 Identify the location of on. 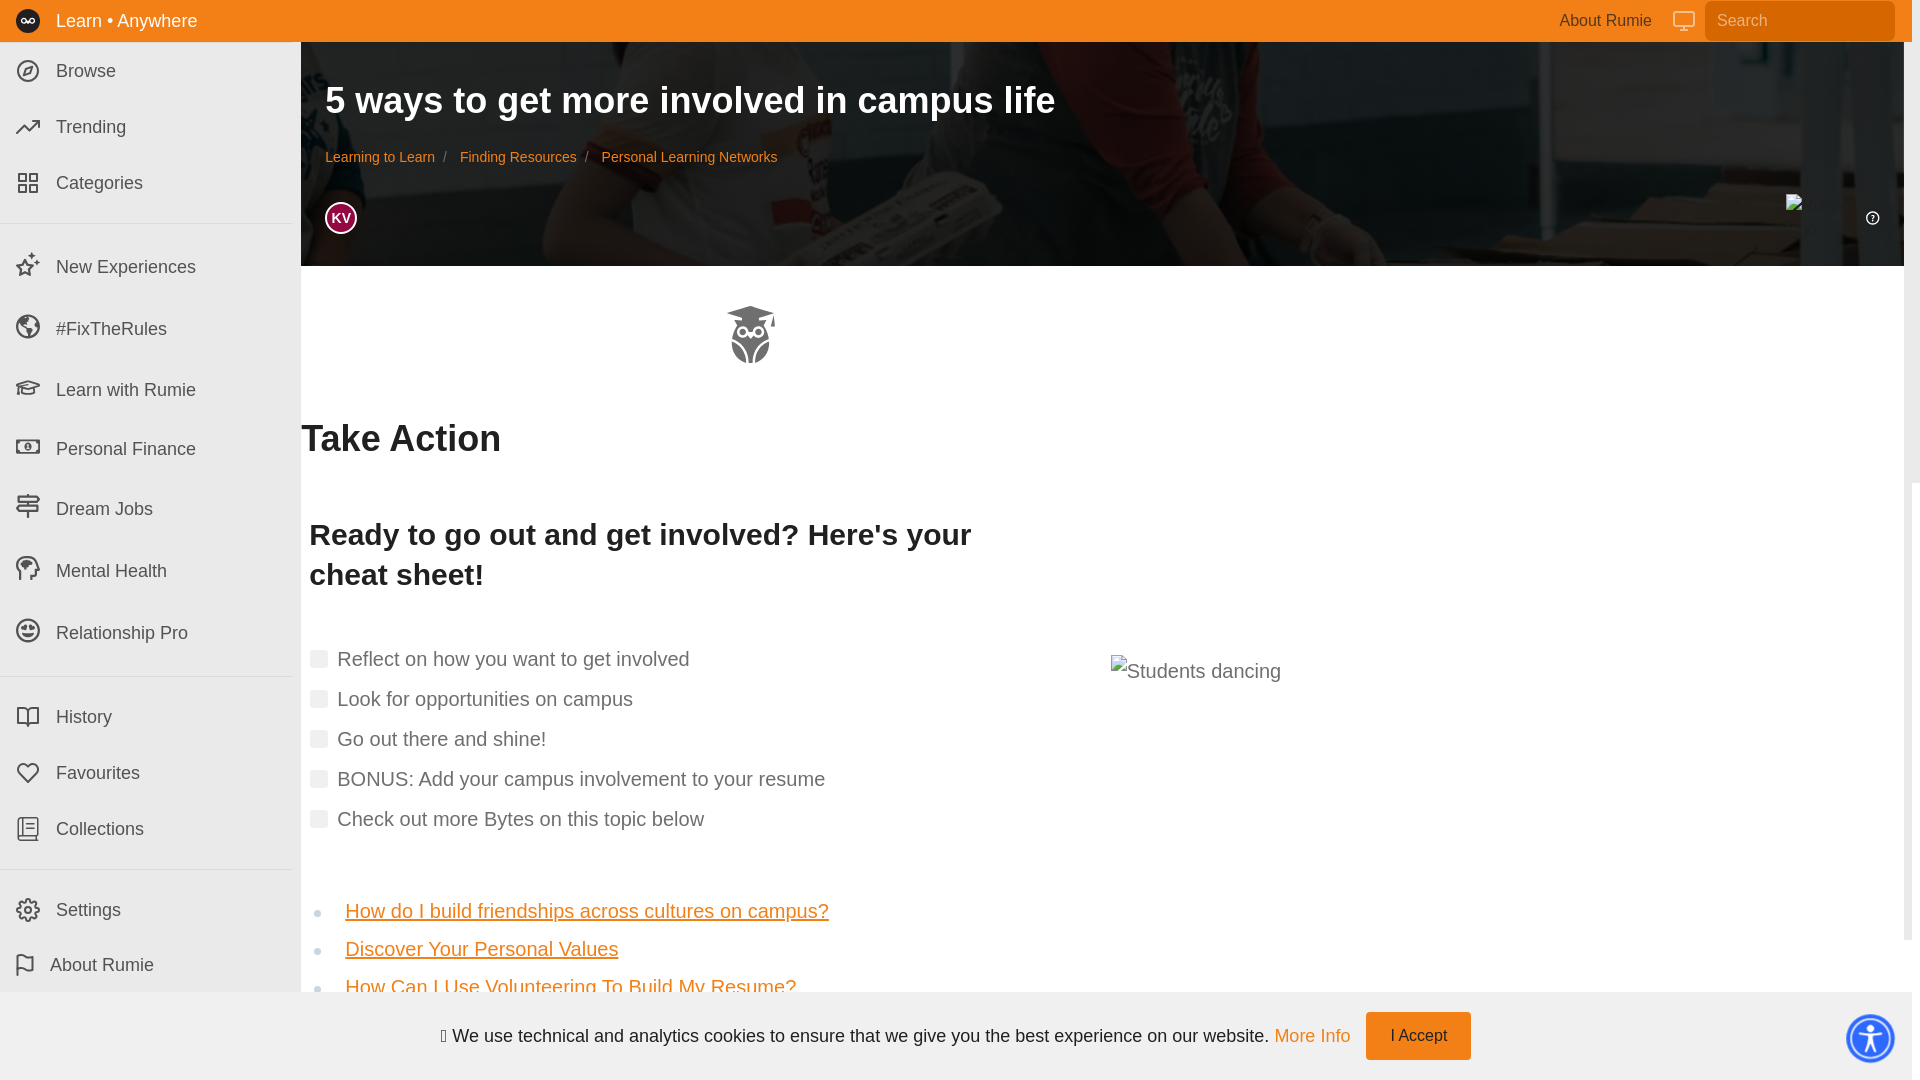
(318, 698).